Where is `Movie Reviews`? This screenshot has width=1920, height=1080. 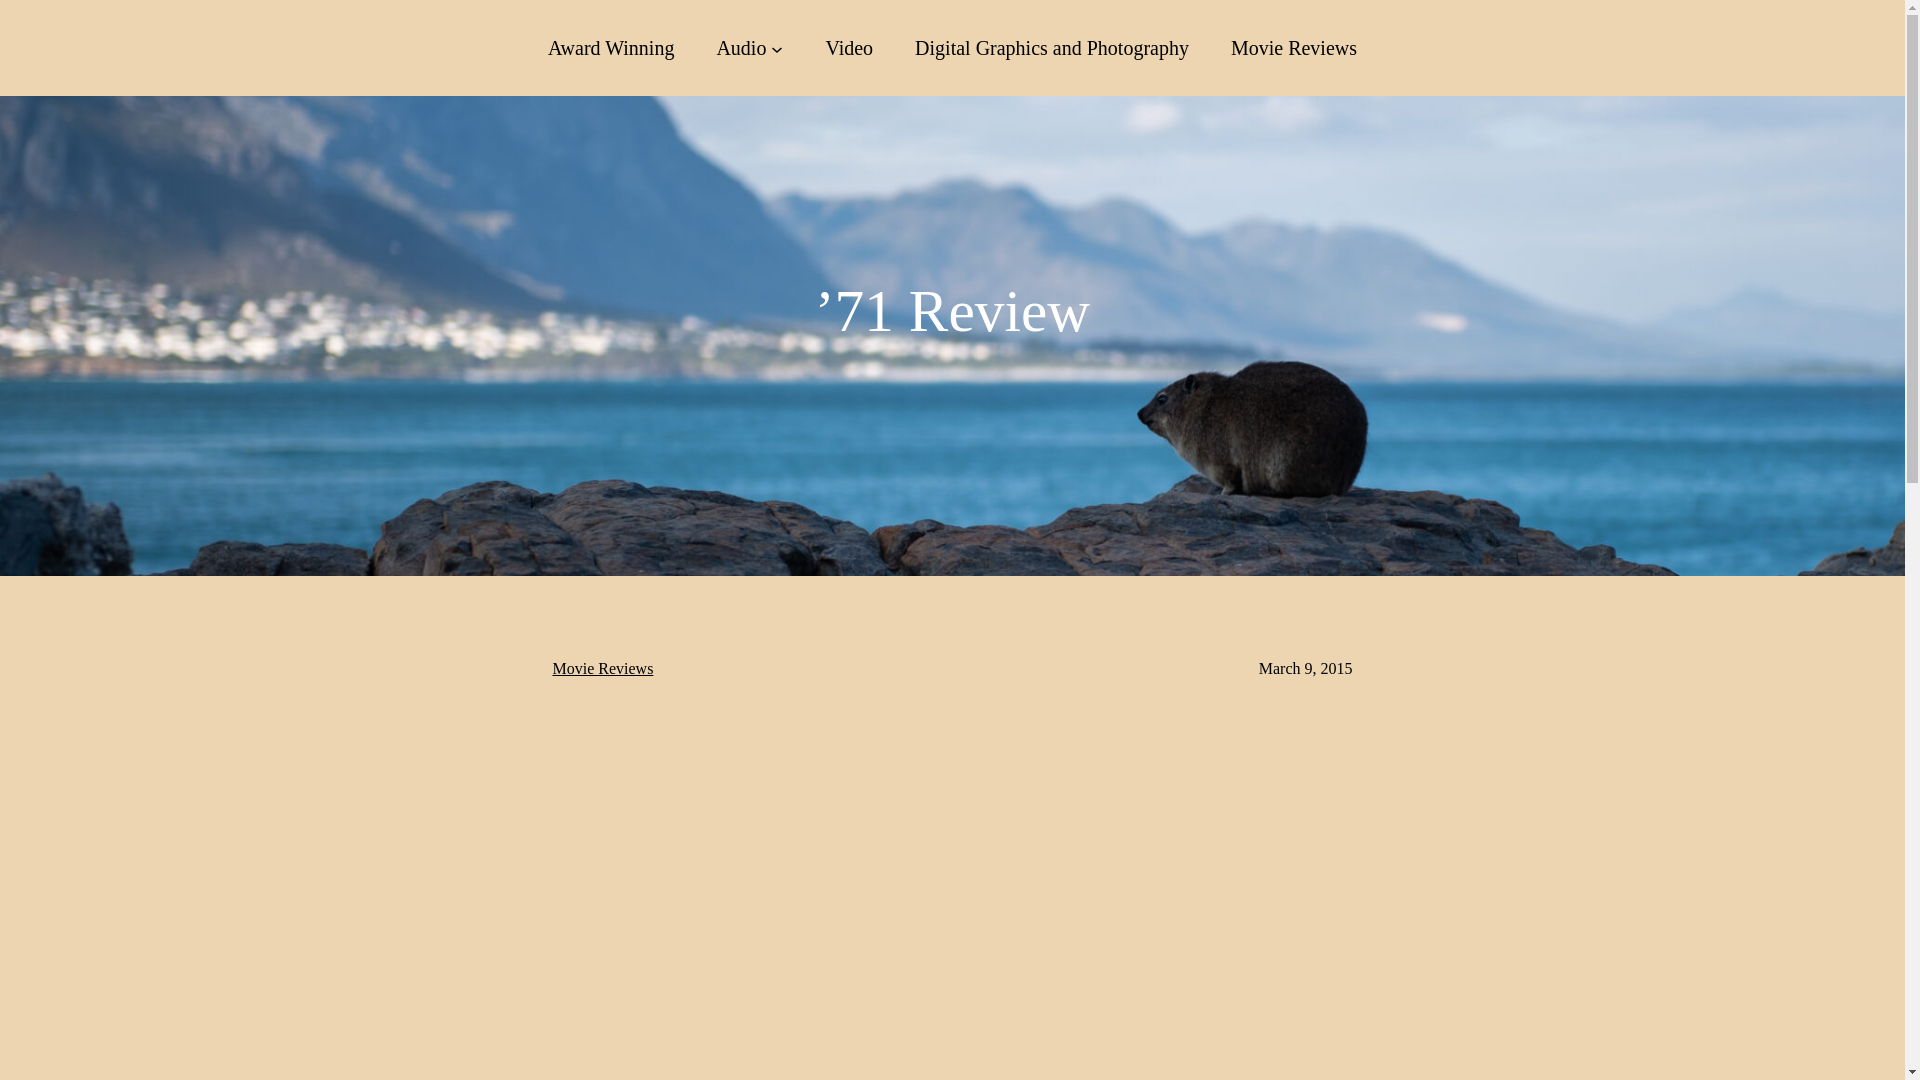
Movie Reviews is located at coordinates (1294, 48).